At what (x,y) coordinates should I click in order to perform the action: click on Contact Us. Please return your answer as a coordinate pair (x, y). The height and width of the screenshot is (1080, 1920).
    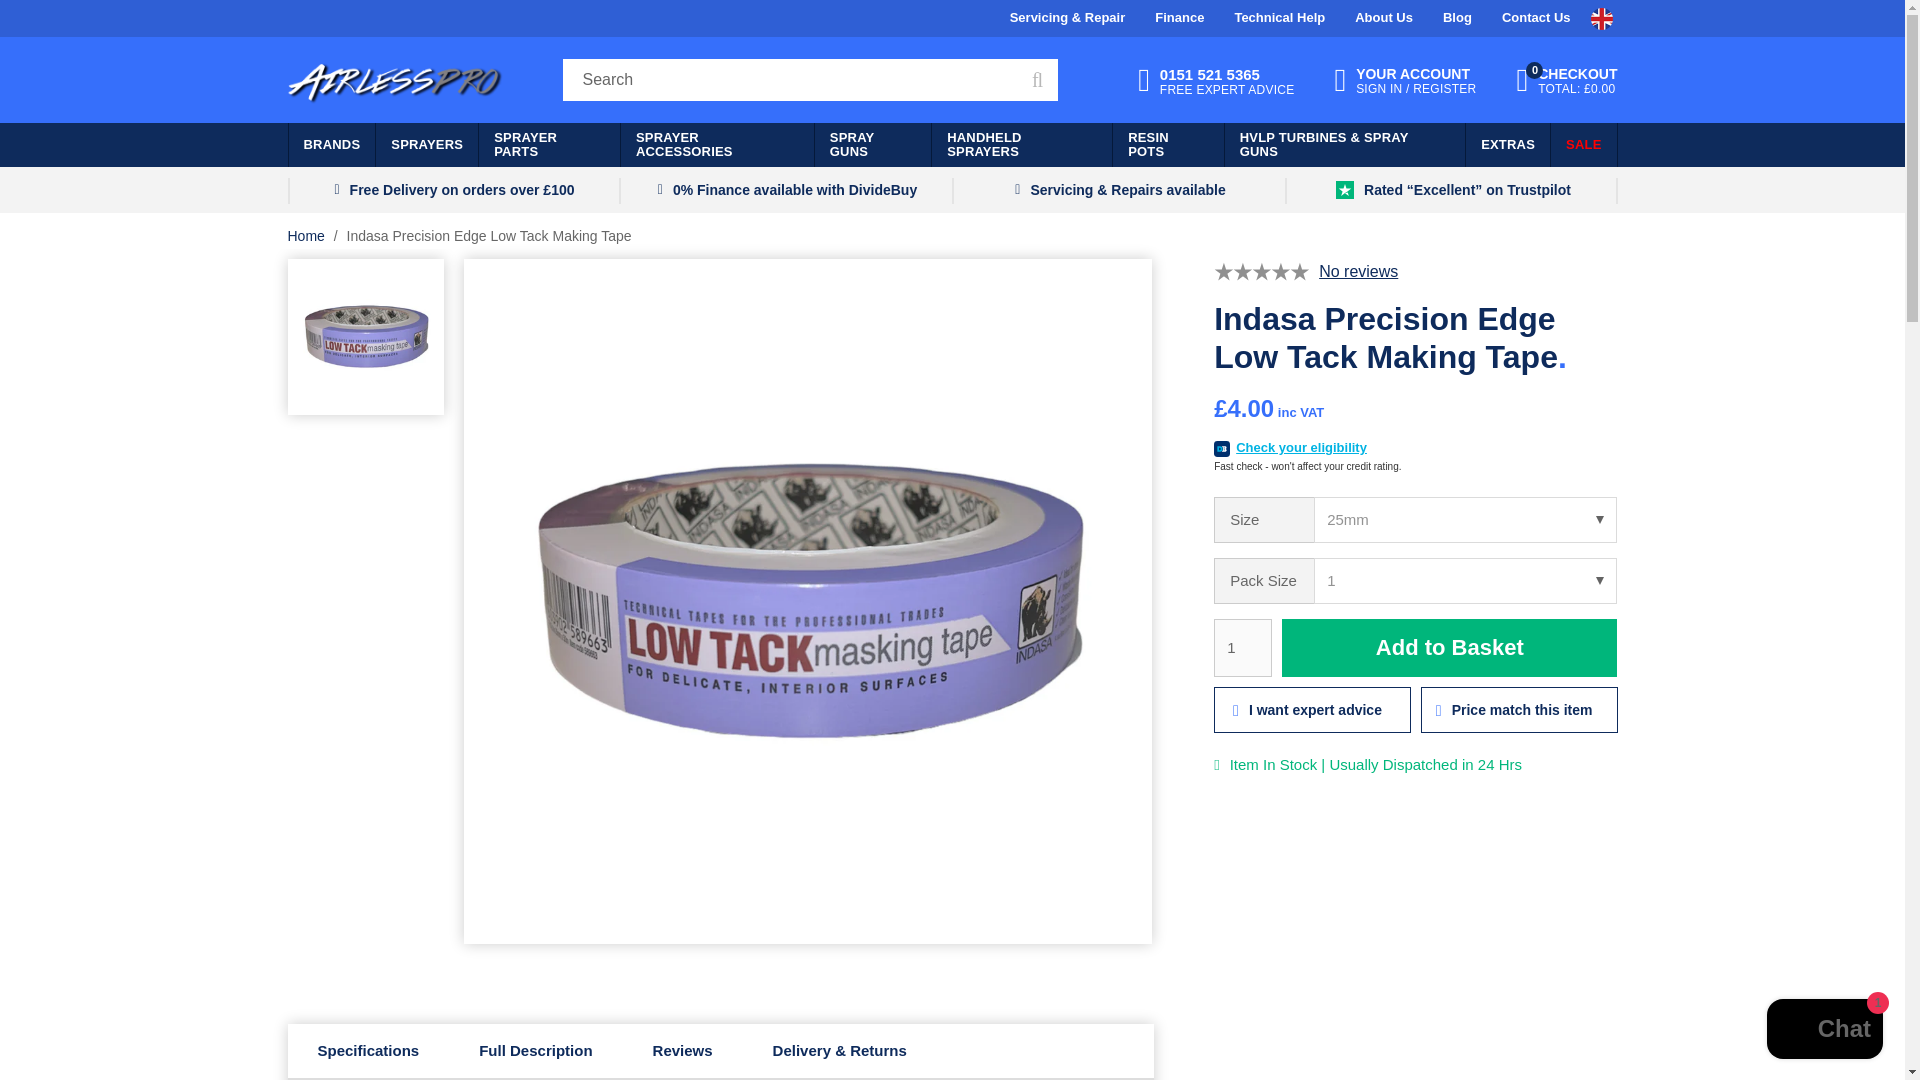
    Looking at the image, I should click on (1216, 80).